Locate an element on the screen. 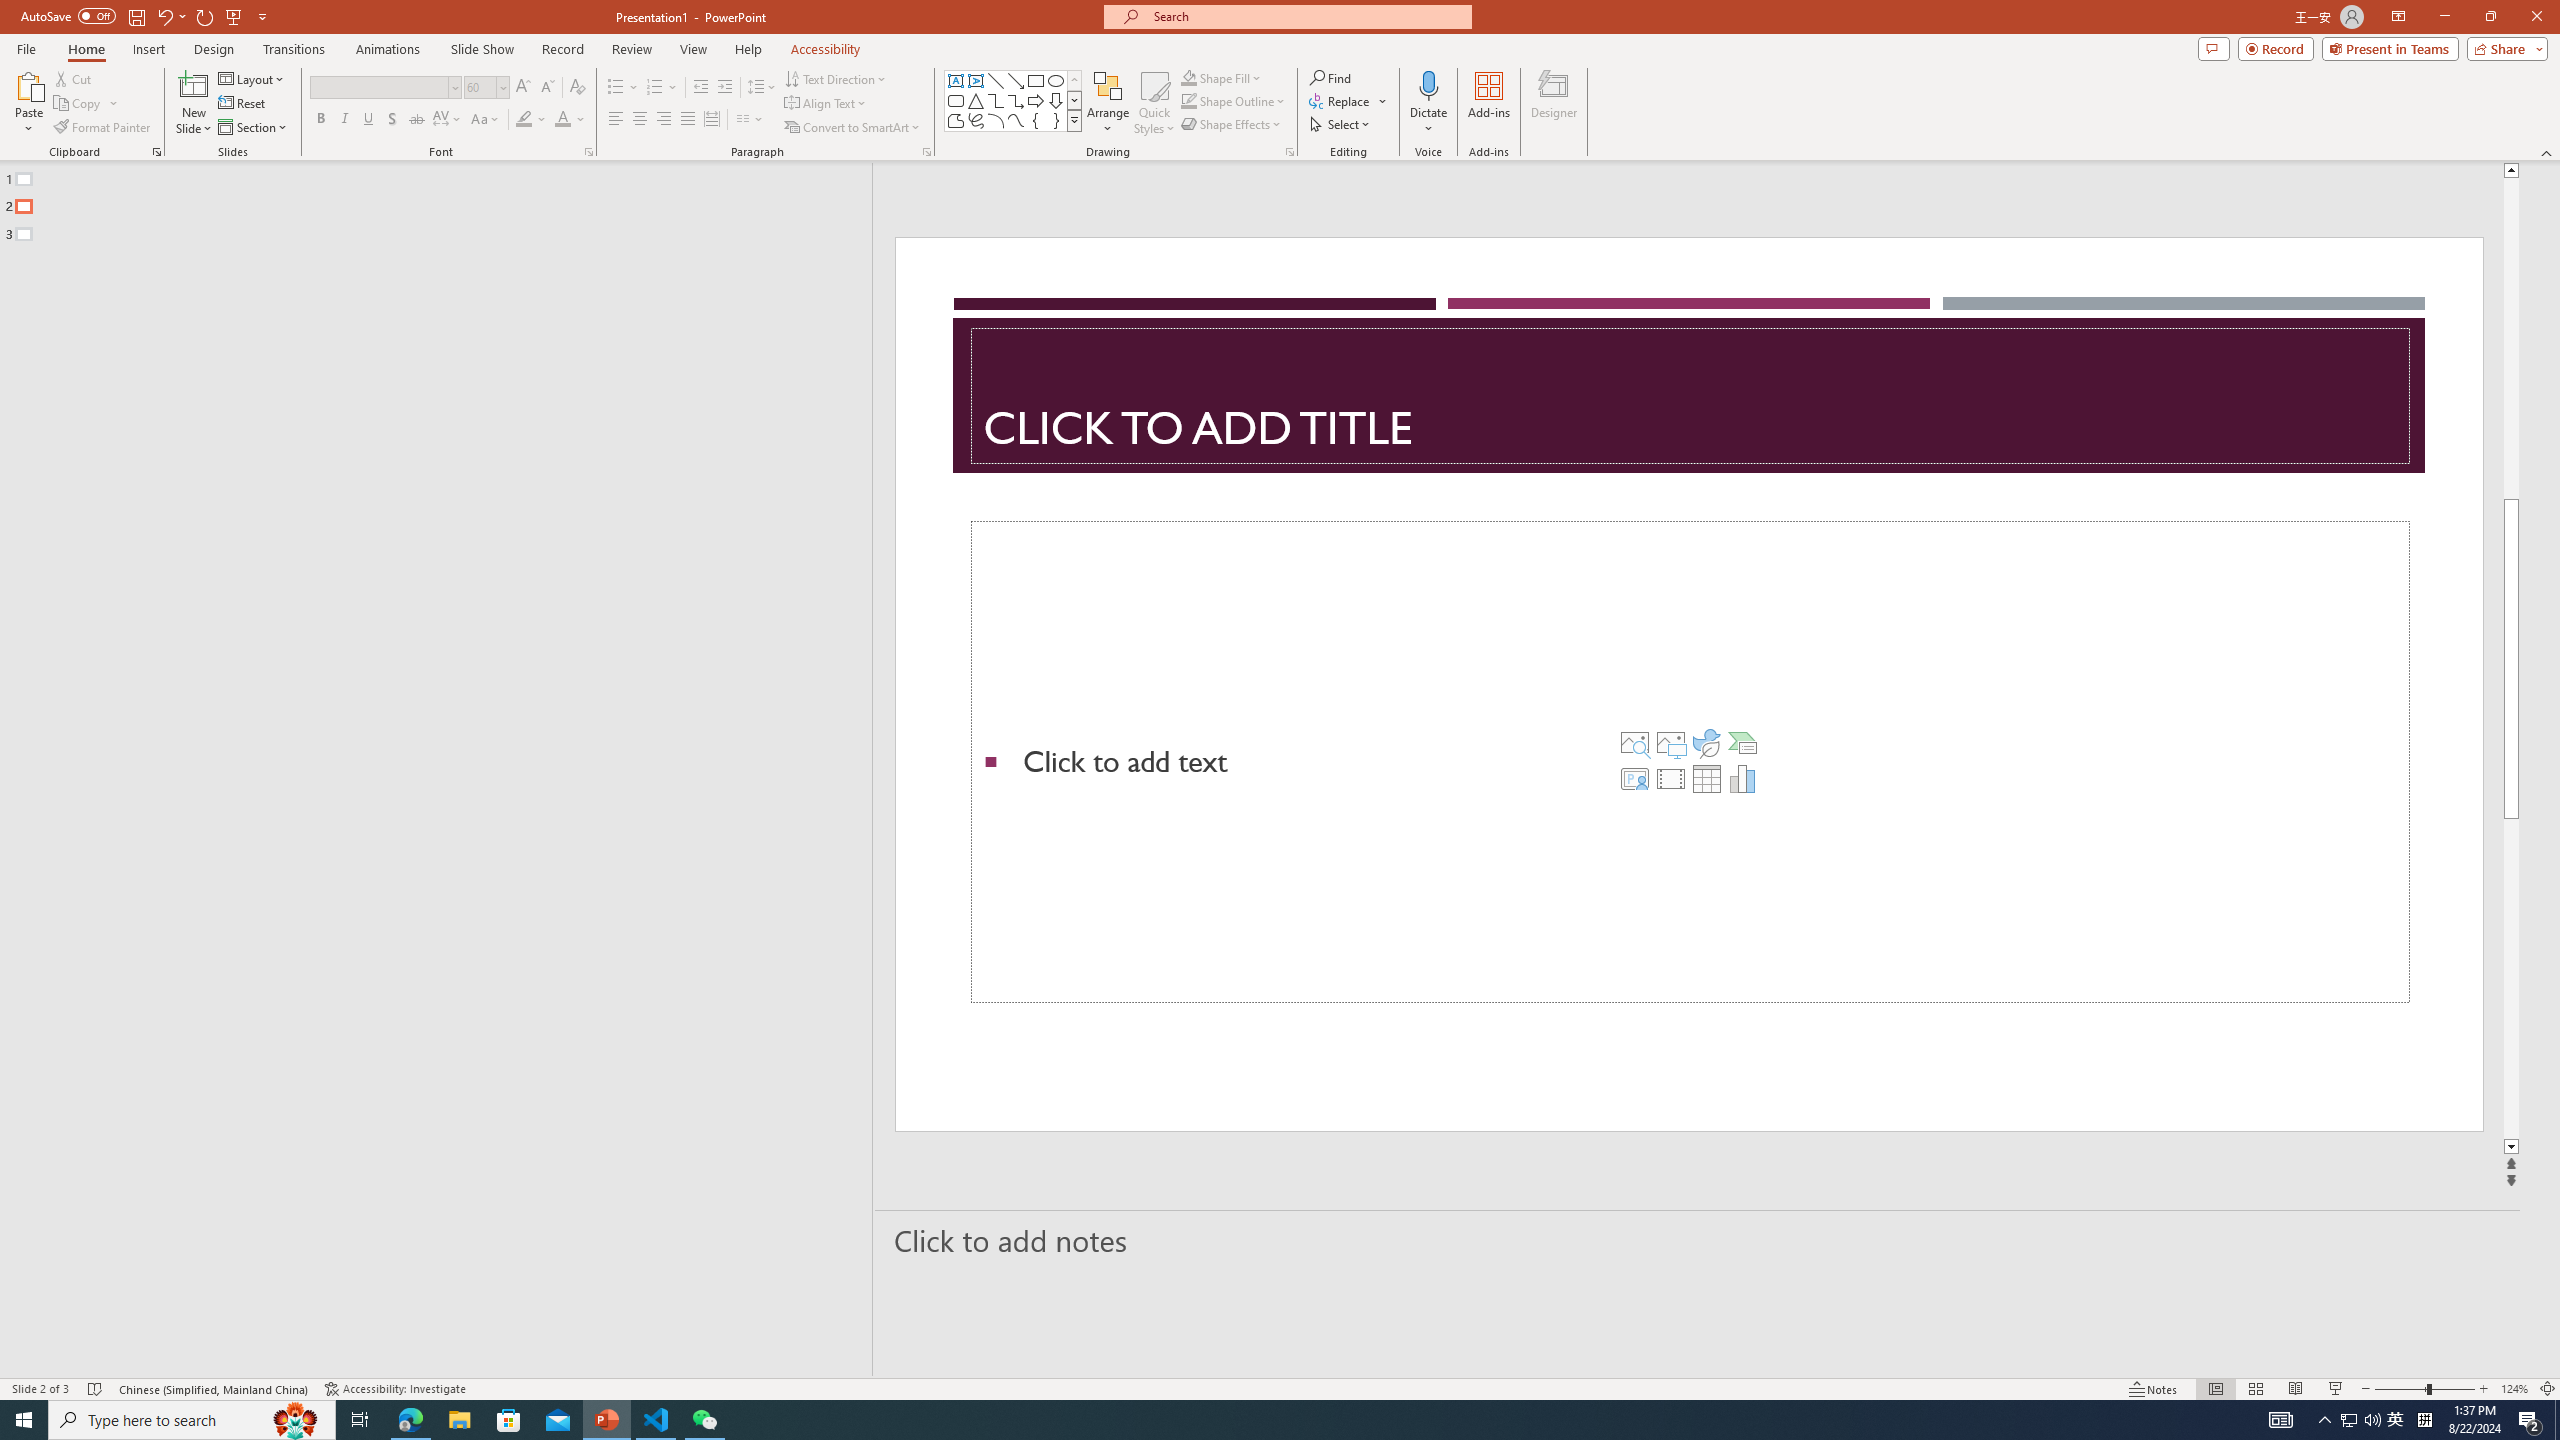 This screenshot has width=2560, height=1440. Outline is located at coordinates (445, 202).